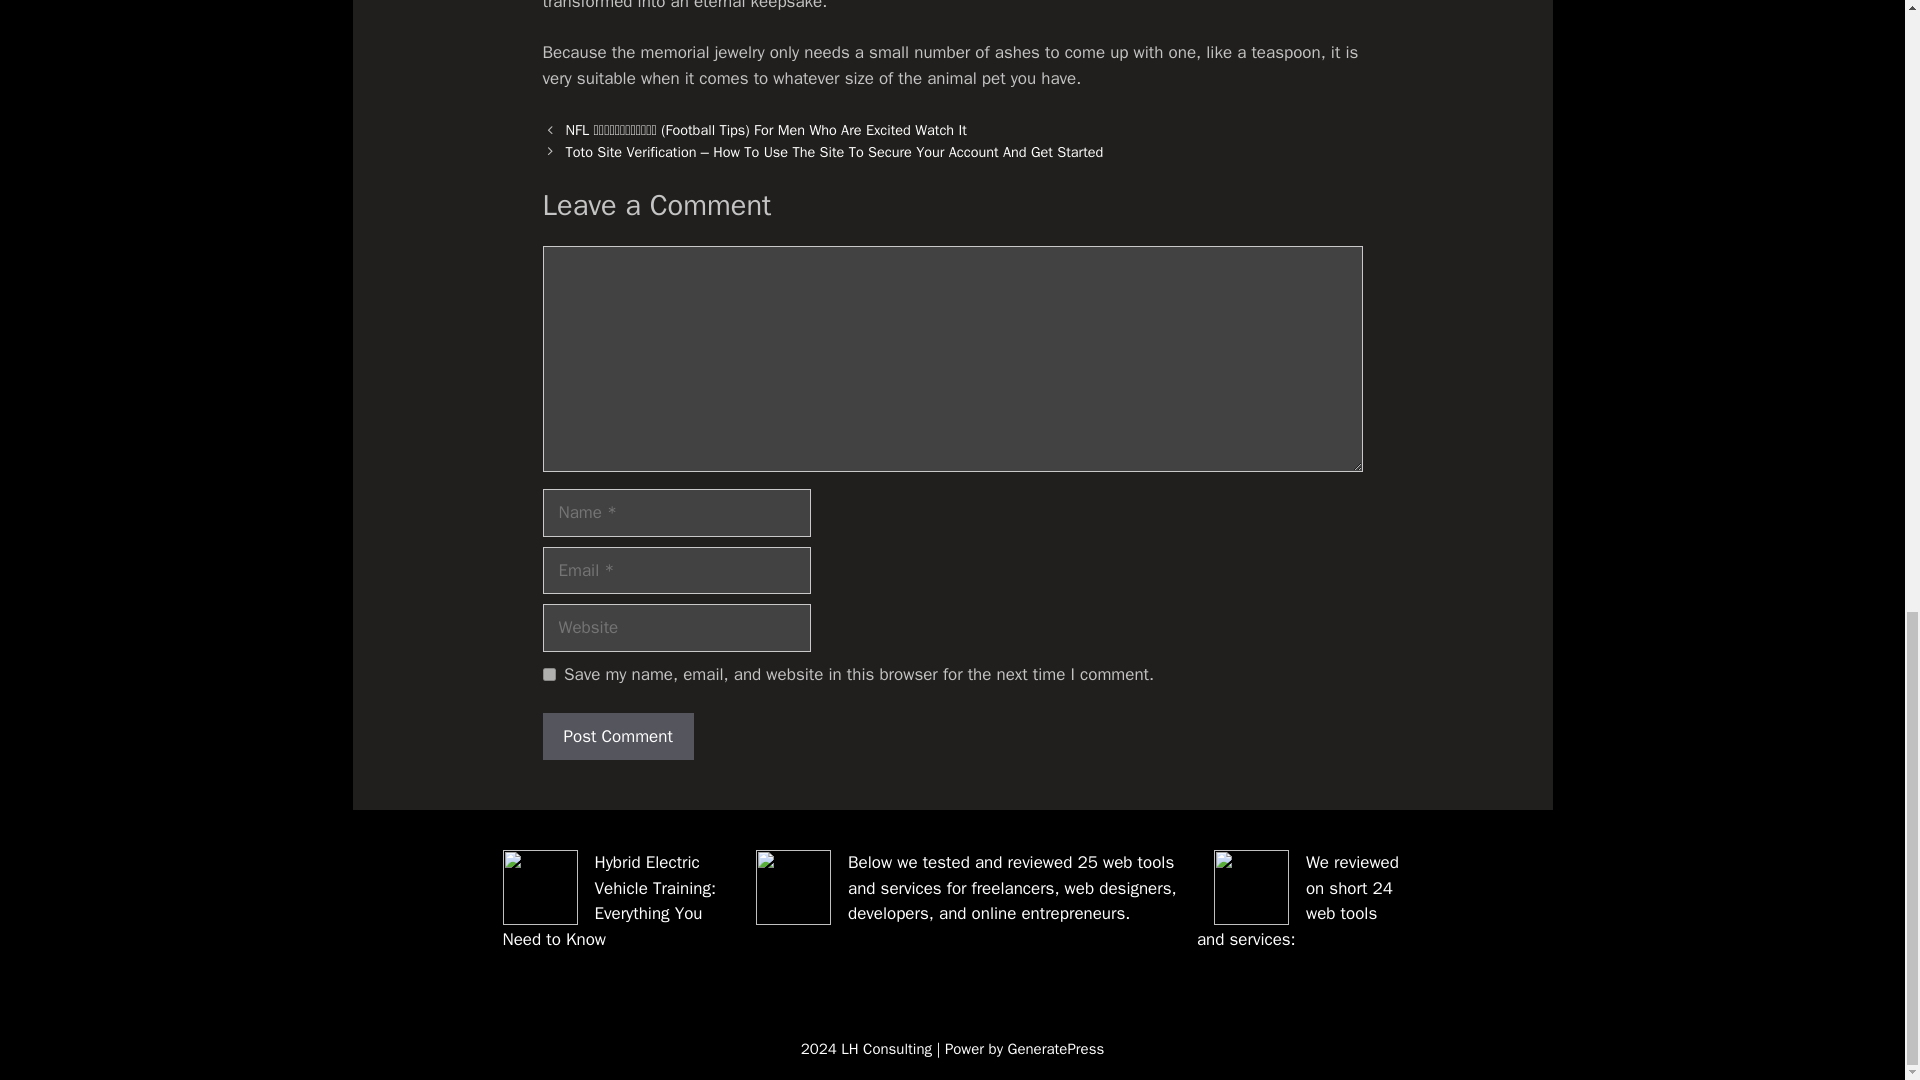  I want to click on Next, so click(835, 151).